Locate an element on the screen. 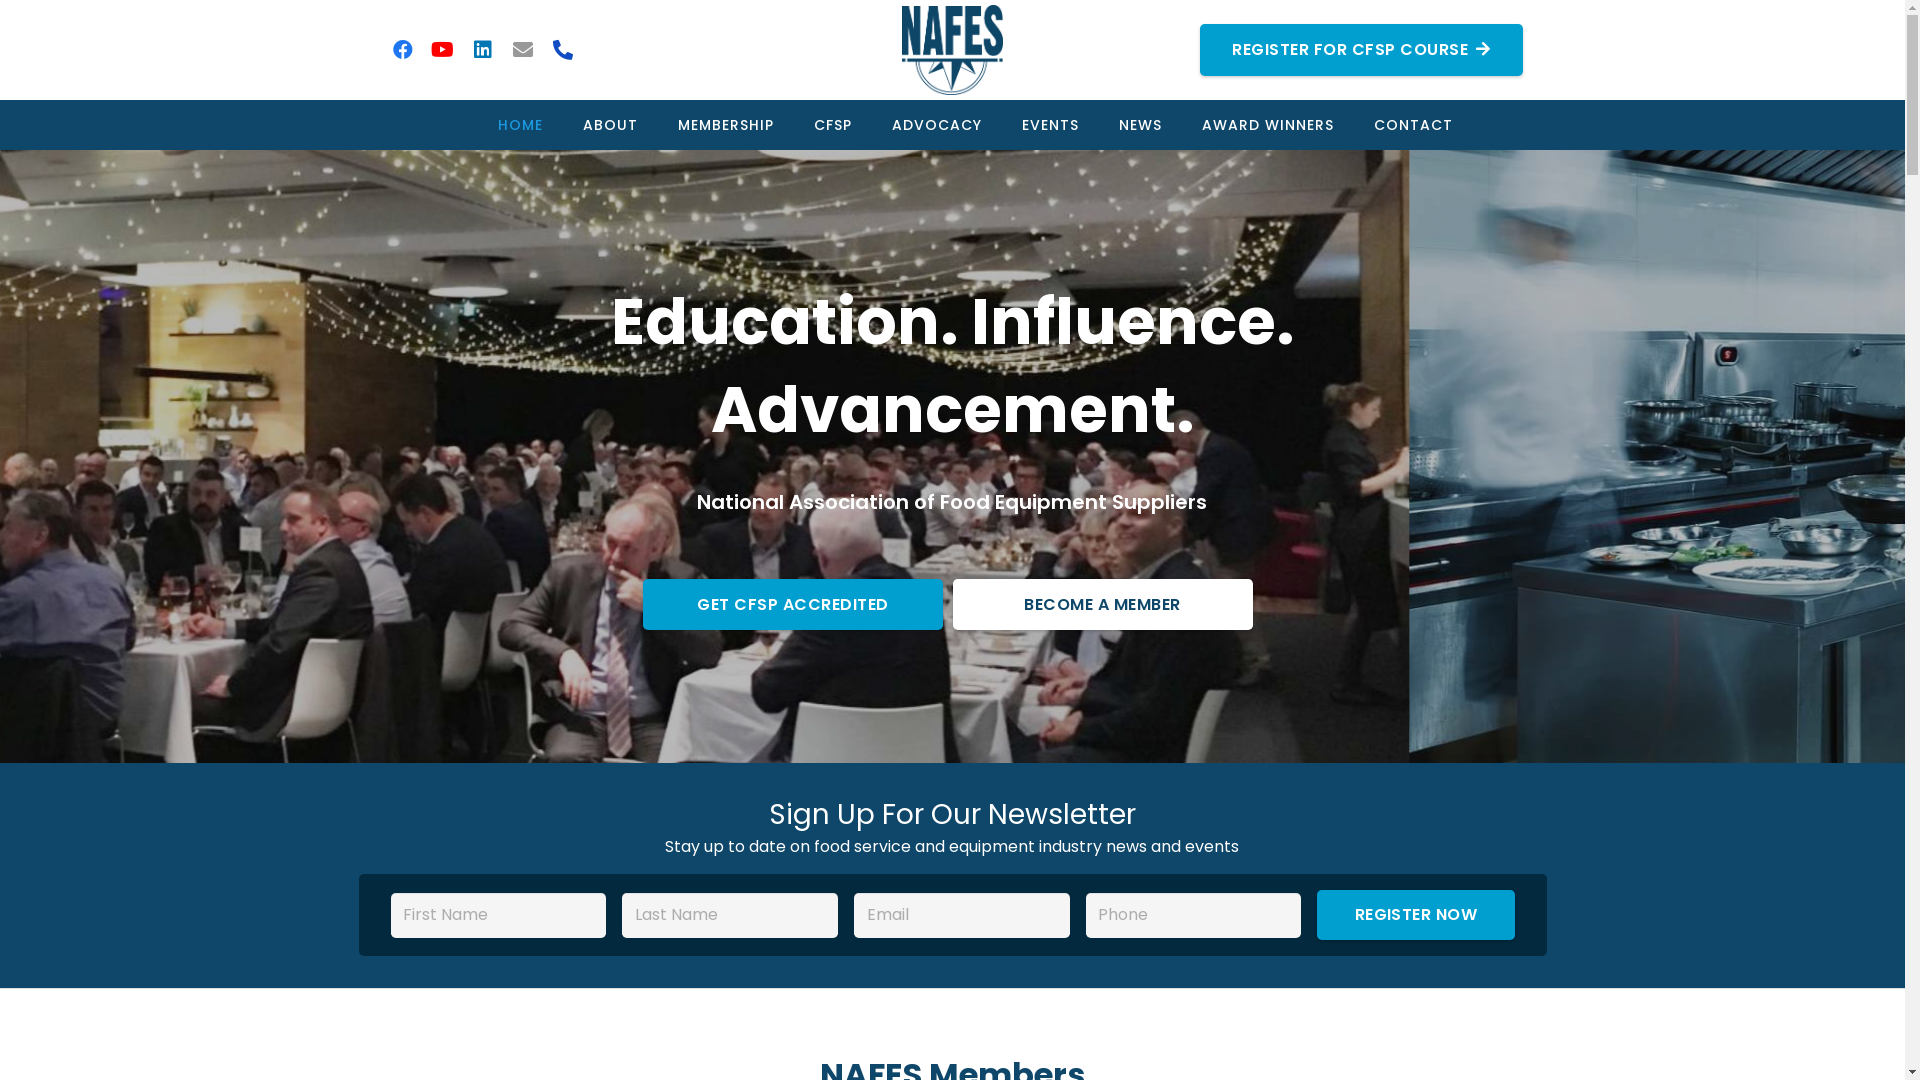 The image size is (1920, 1080). ADVOCACY is located at coordinates (937, 125).